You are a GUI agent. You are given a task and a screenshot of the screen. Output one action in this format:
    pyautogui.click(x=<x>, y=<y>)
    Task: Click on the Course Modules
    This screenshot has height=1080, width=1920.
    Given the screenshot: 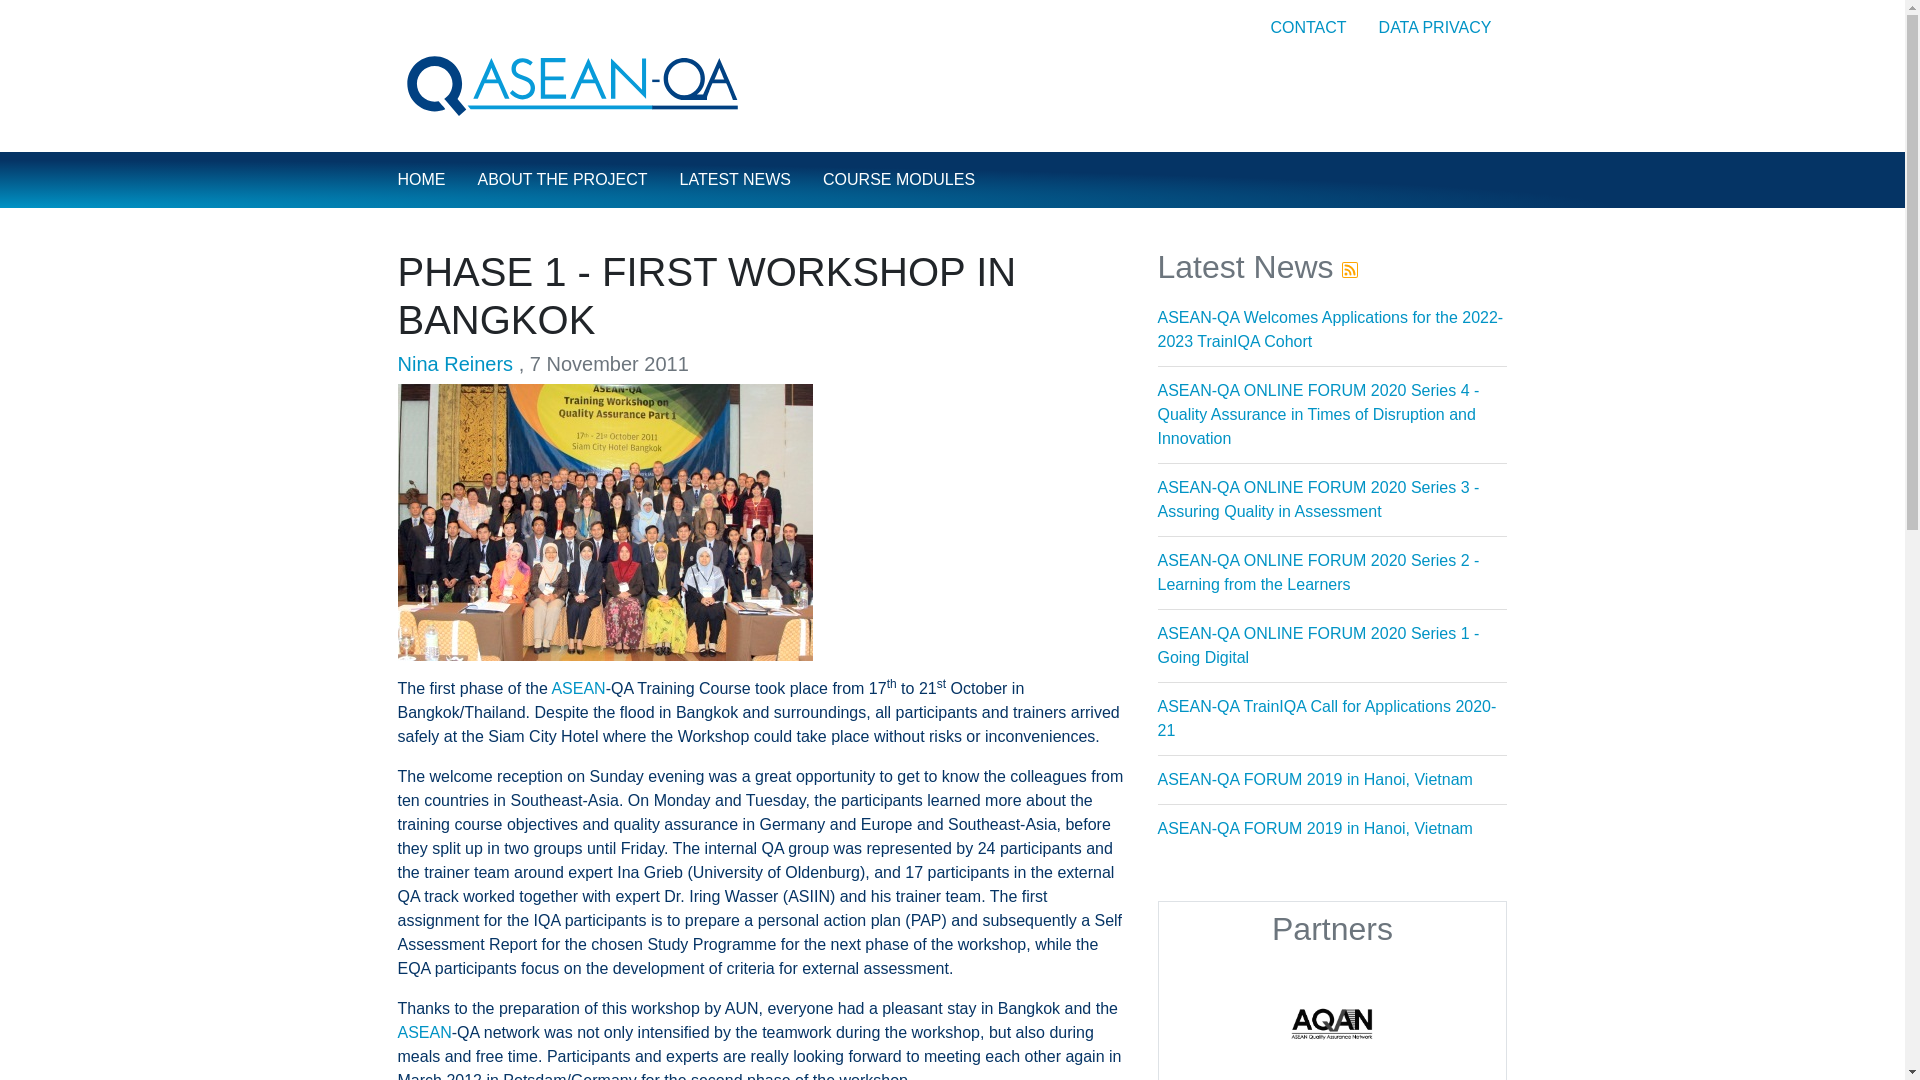 What is the action you would take?
    pyautogui.click(x=898, y=180)
    